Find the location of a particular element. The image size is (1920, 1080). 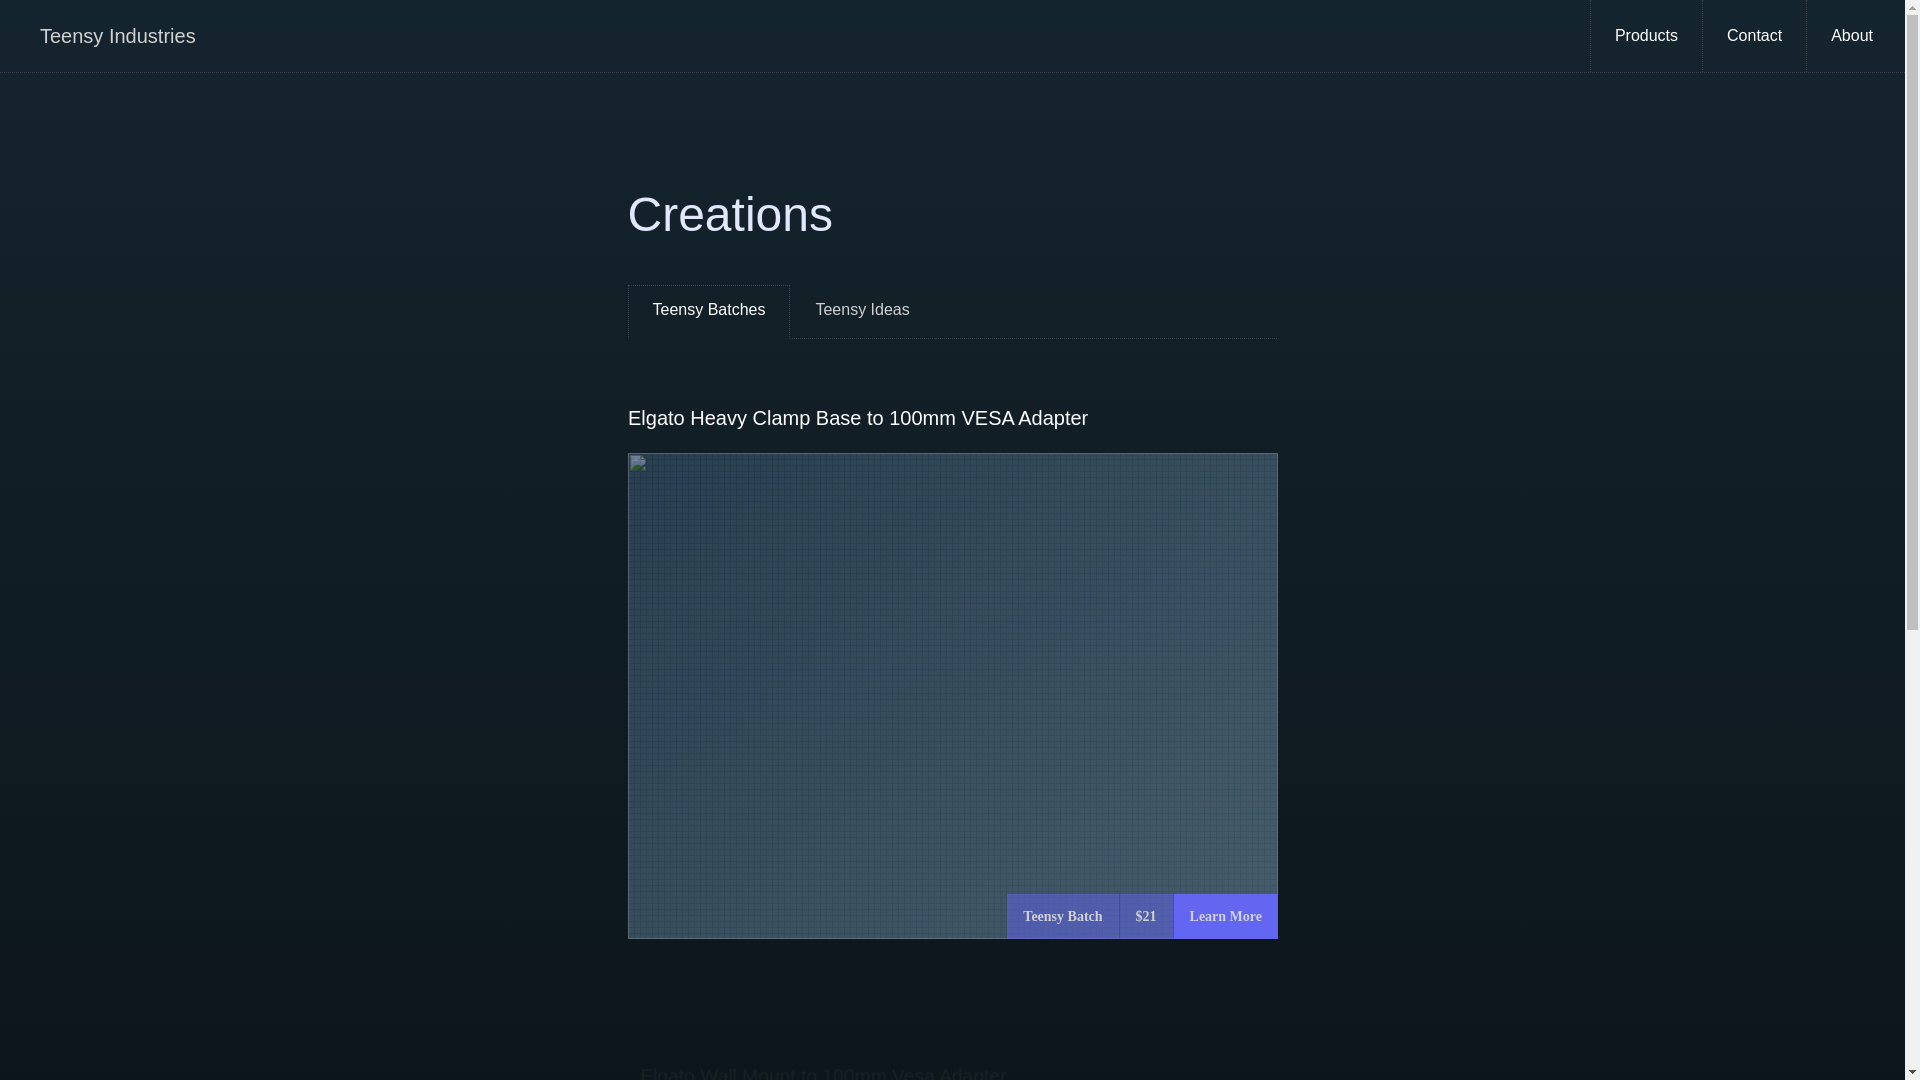

Teensy Ideas is located at coordinates (861, 312).